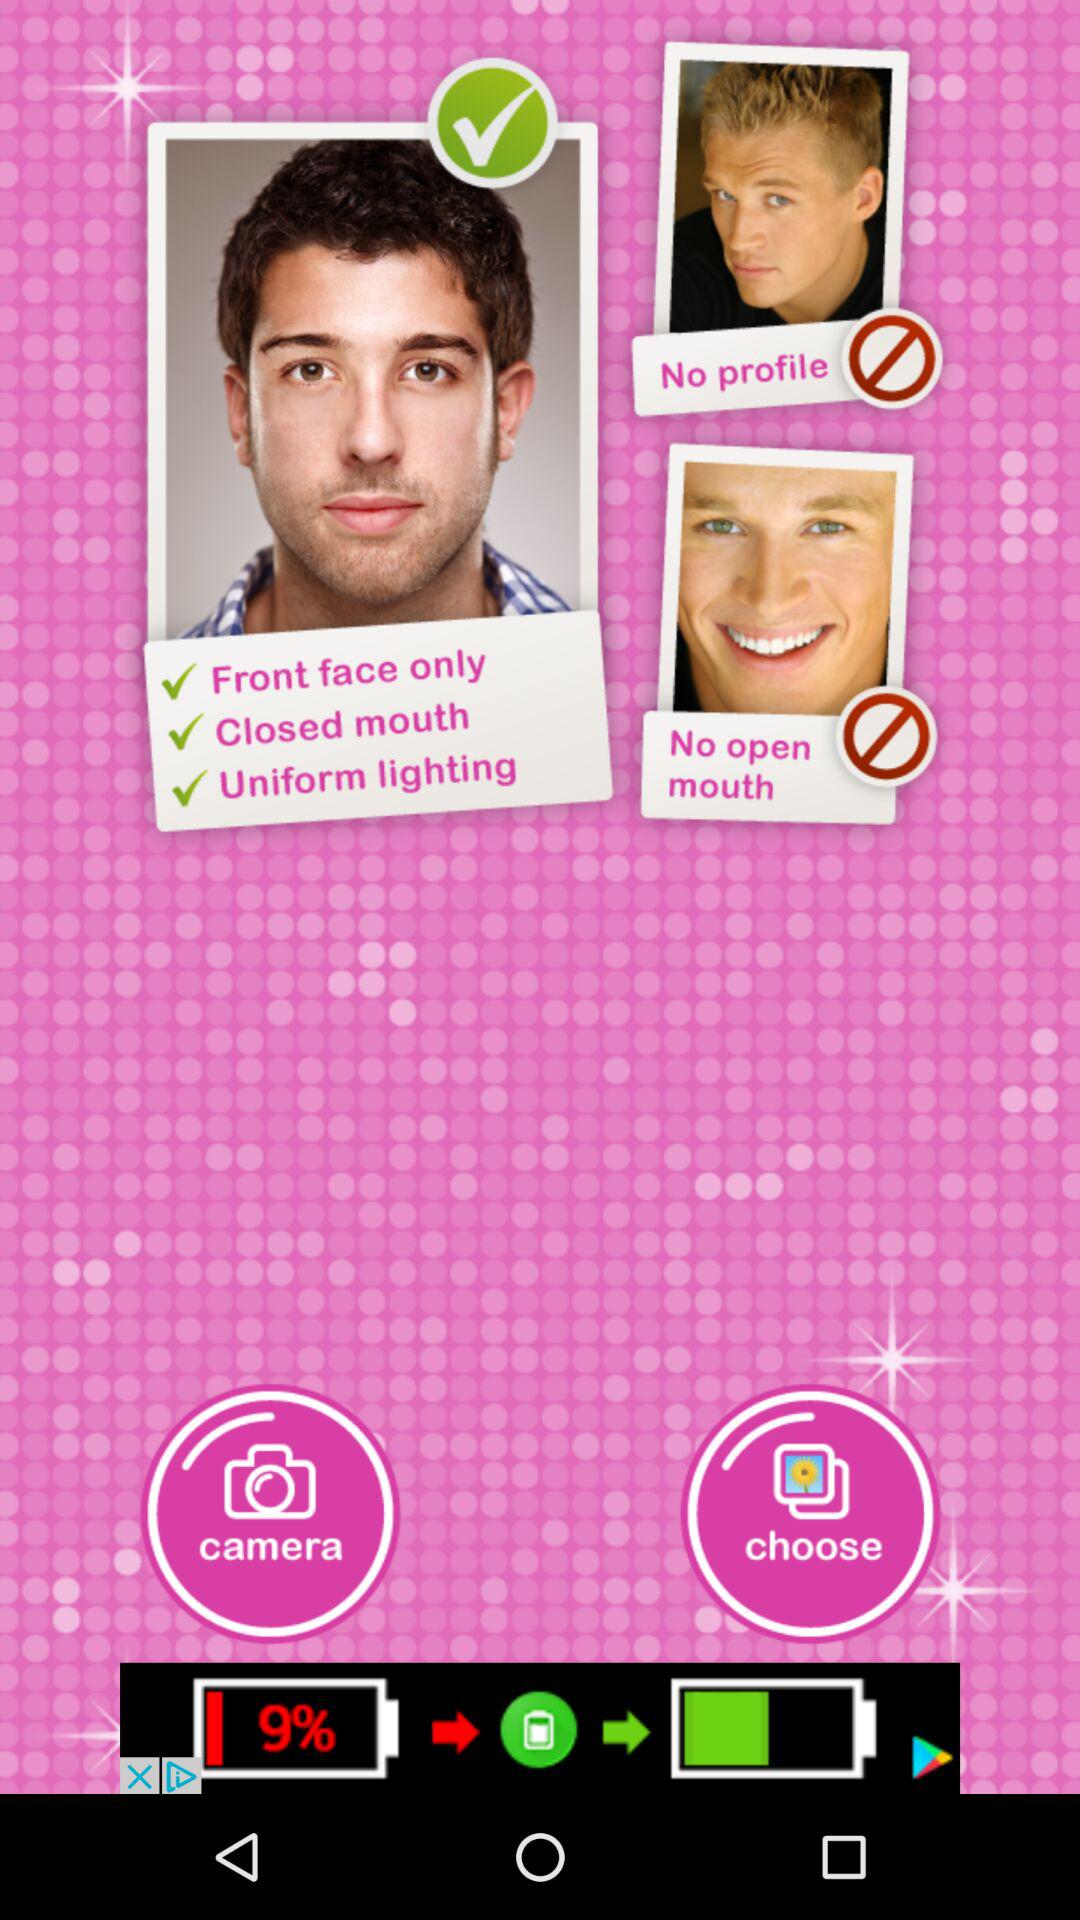 The height and width of the screenshot is (1920, 1080). What do you see at coordinates (810, 1514) in the screenshot?
I see `select photo from camera roll` at bounding box center [810, 1514].